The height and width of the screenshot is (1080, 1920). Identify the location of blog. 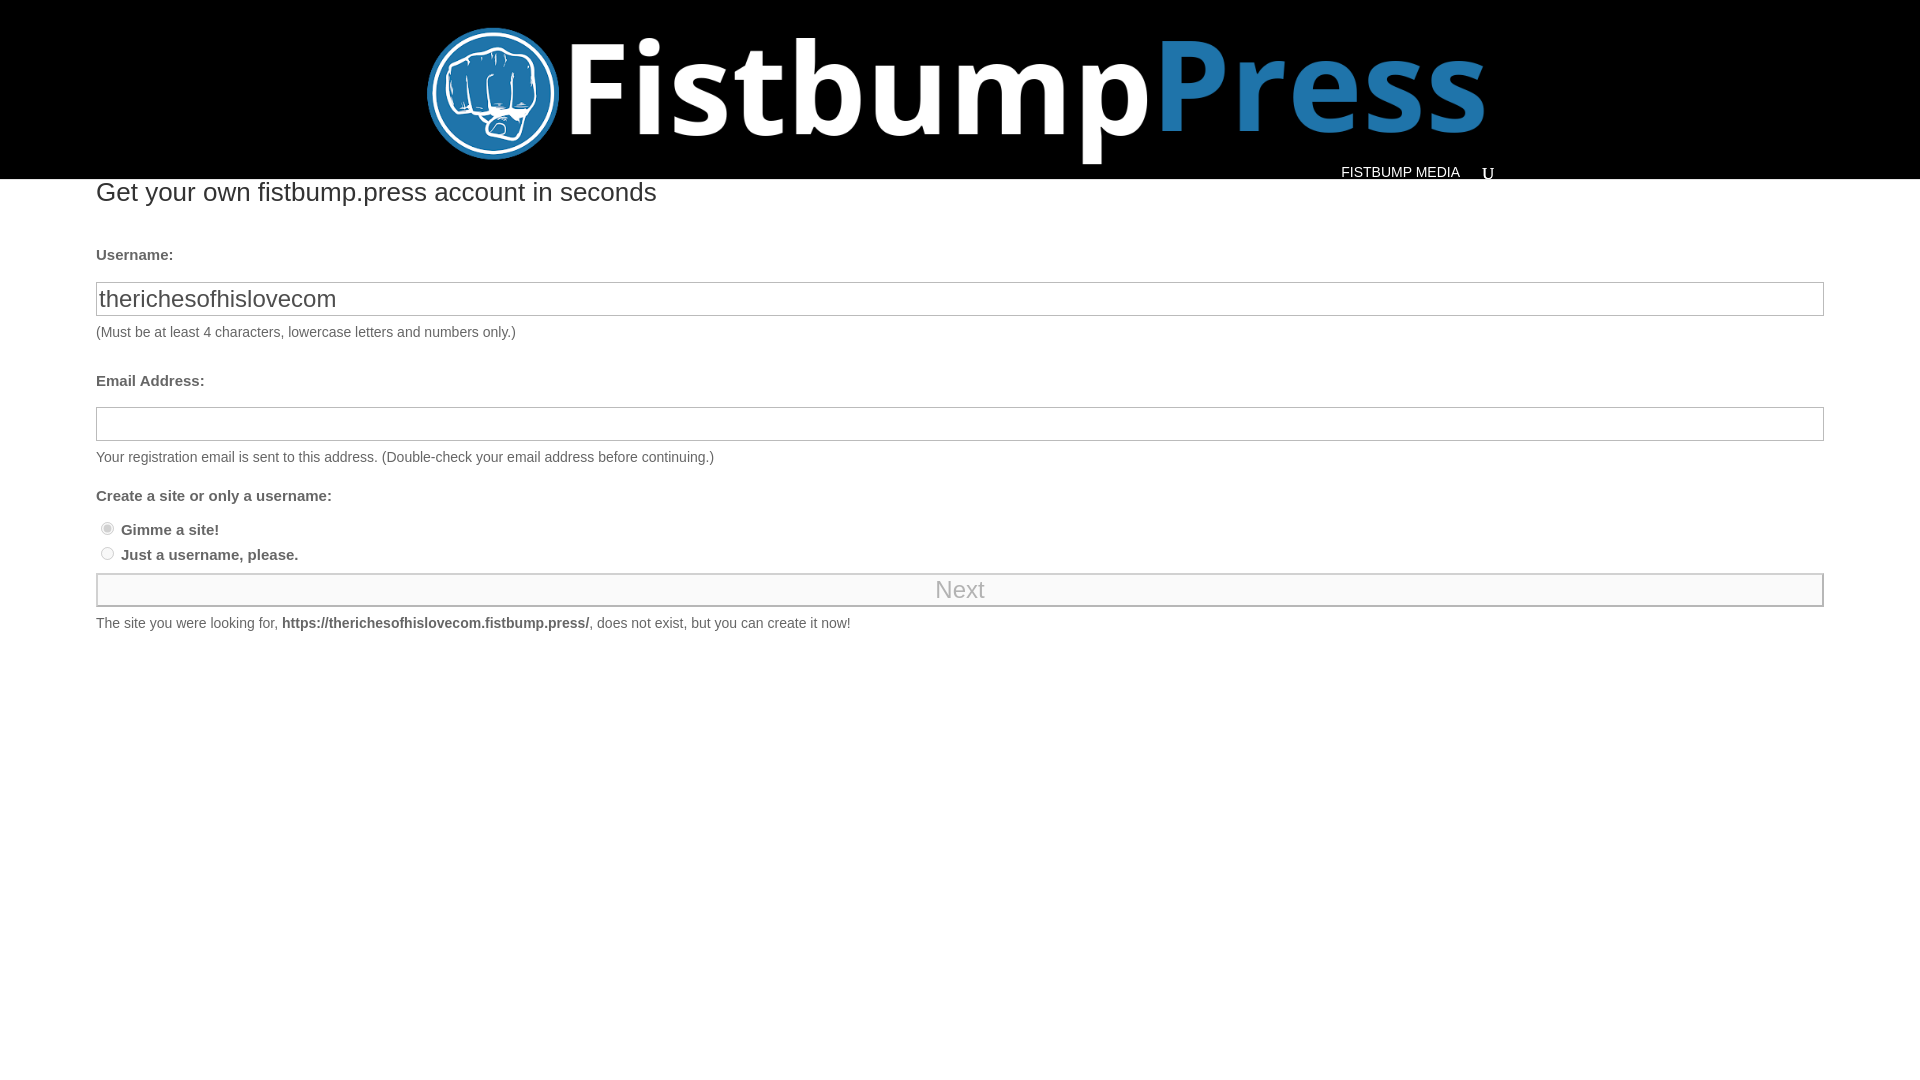
(107, 528).